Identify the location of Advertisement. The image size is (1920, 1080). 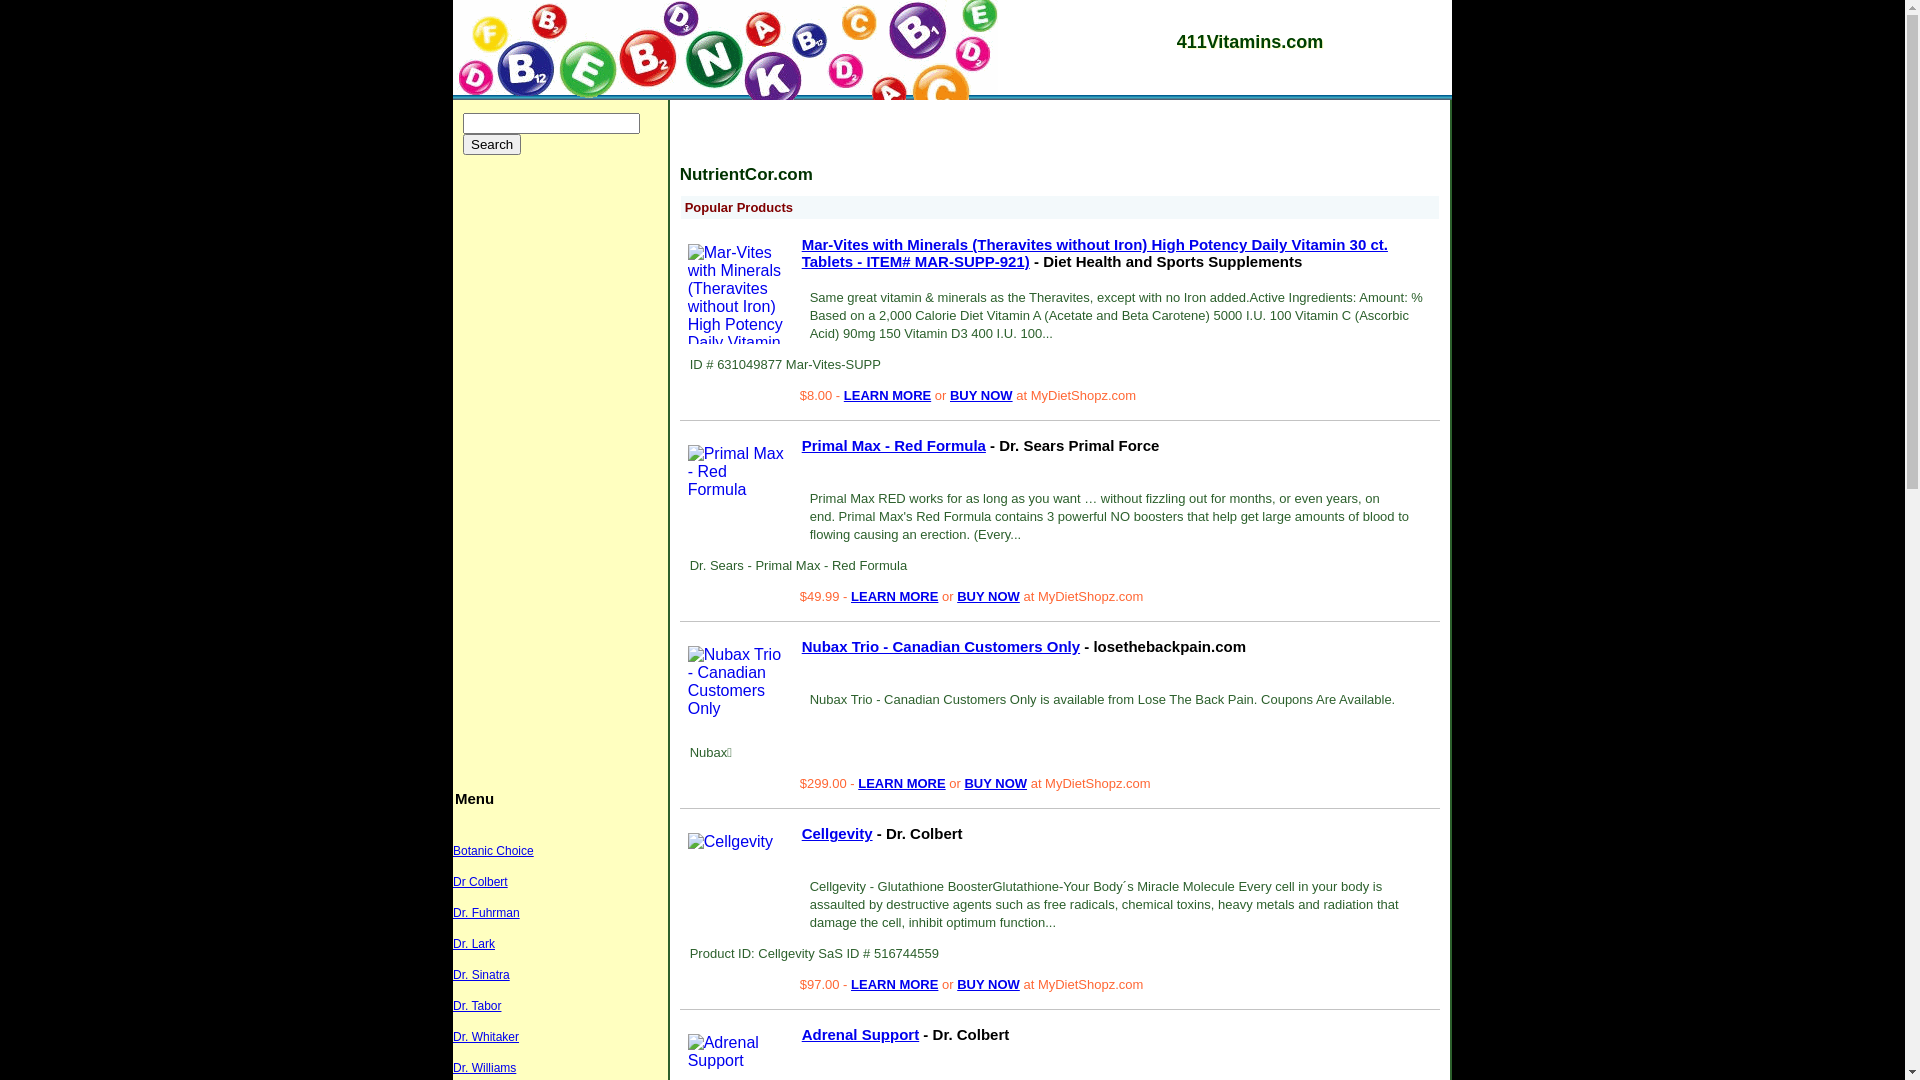
(565, 468).